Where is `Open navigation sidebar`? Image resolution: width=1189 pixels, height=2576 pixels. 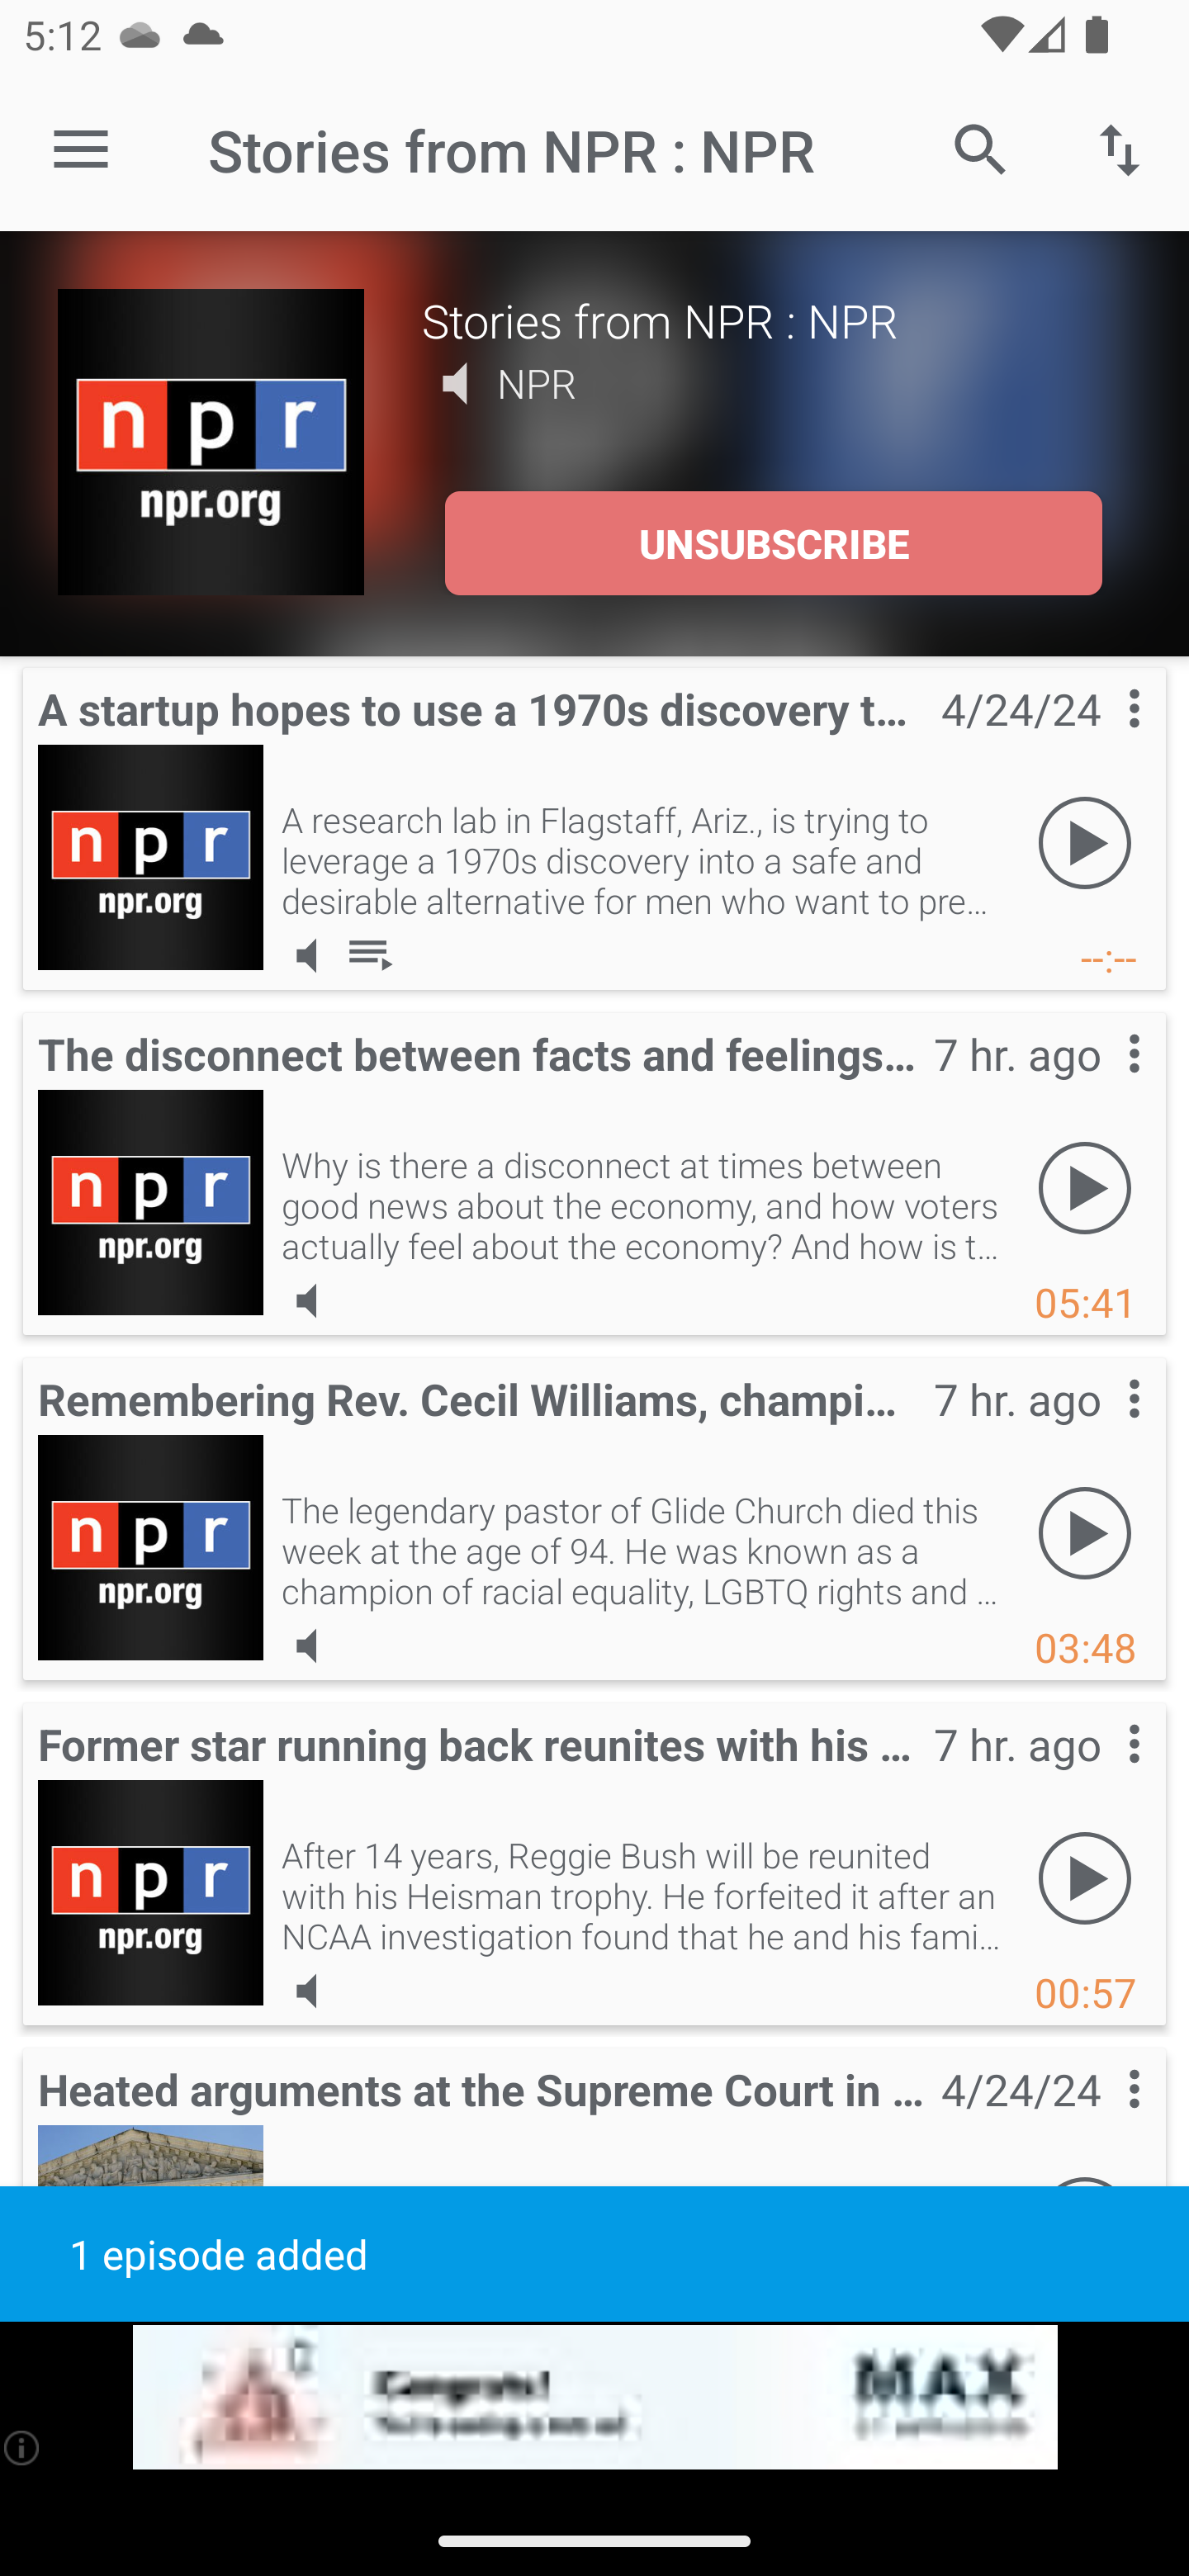 Open navigation sidebar is located at coordinates (81, 150).